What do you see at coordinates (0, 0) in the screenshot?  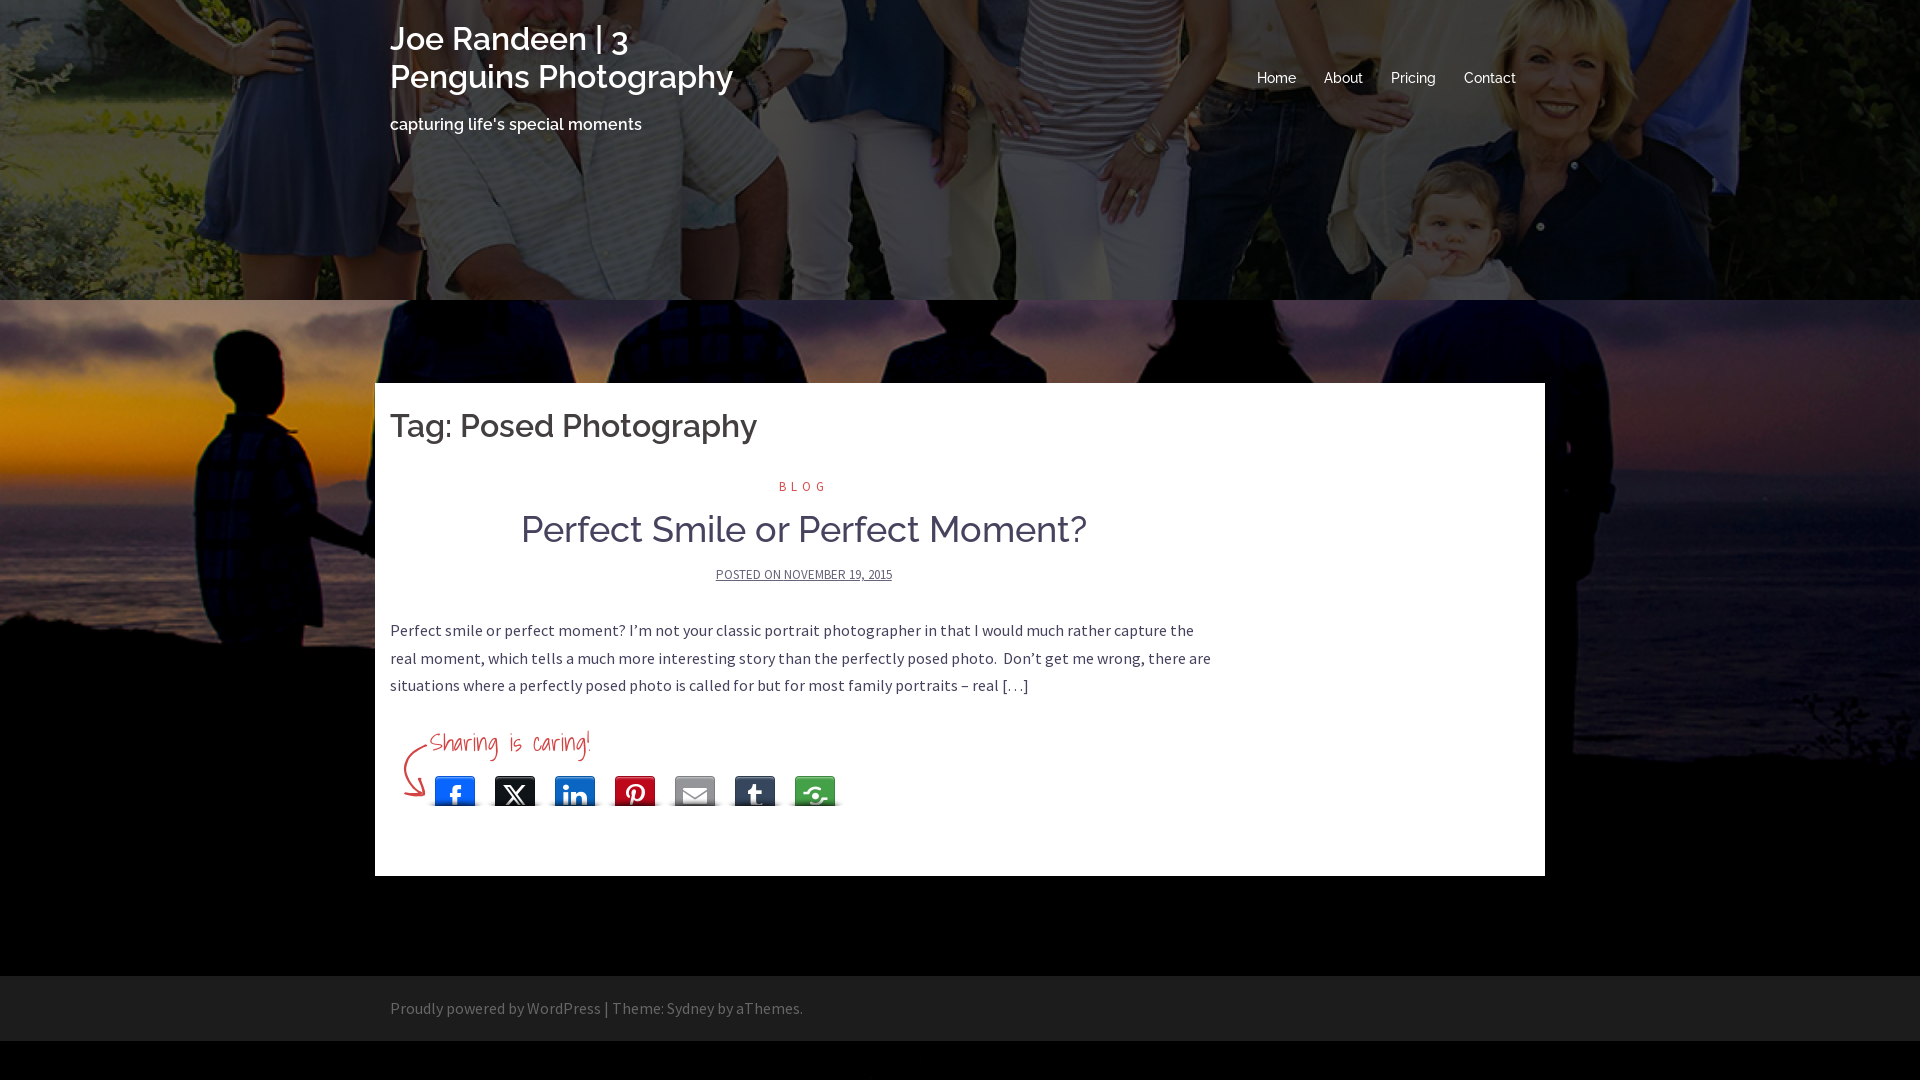 I see `Skip to content` at bounding box center [0, 0].